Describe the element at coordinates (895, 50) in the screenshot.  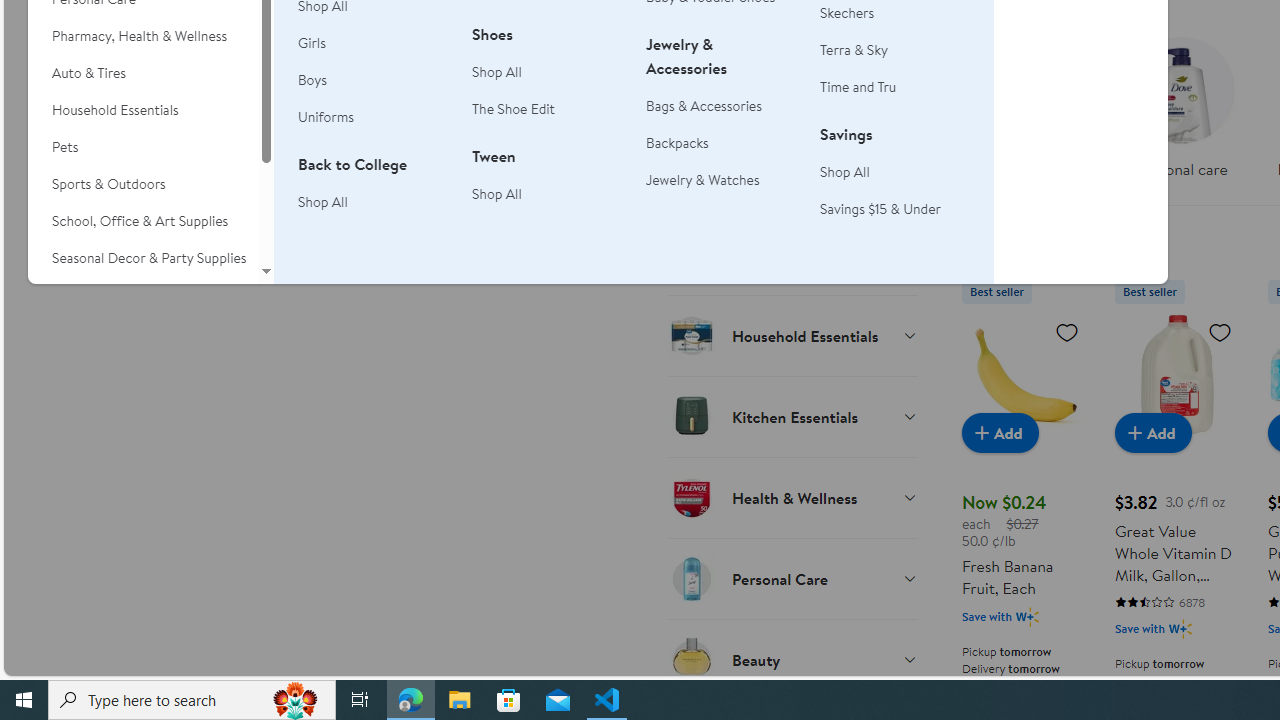
I see `Terra & Sky` at that location.